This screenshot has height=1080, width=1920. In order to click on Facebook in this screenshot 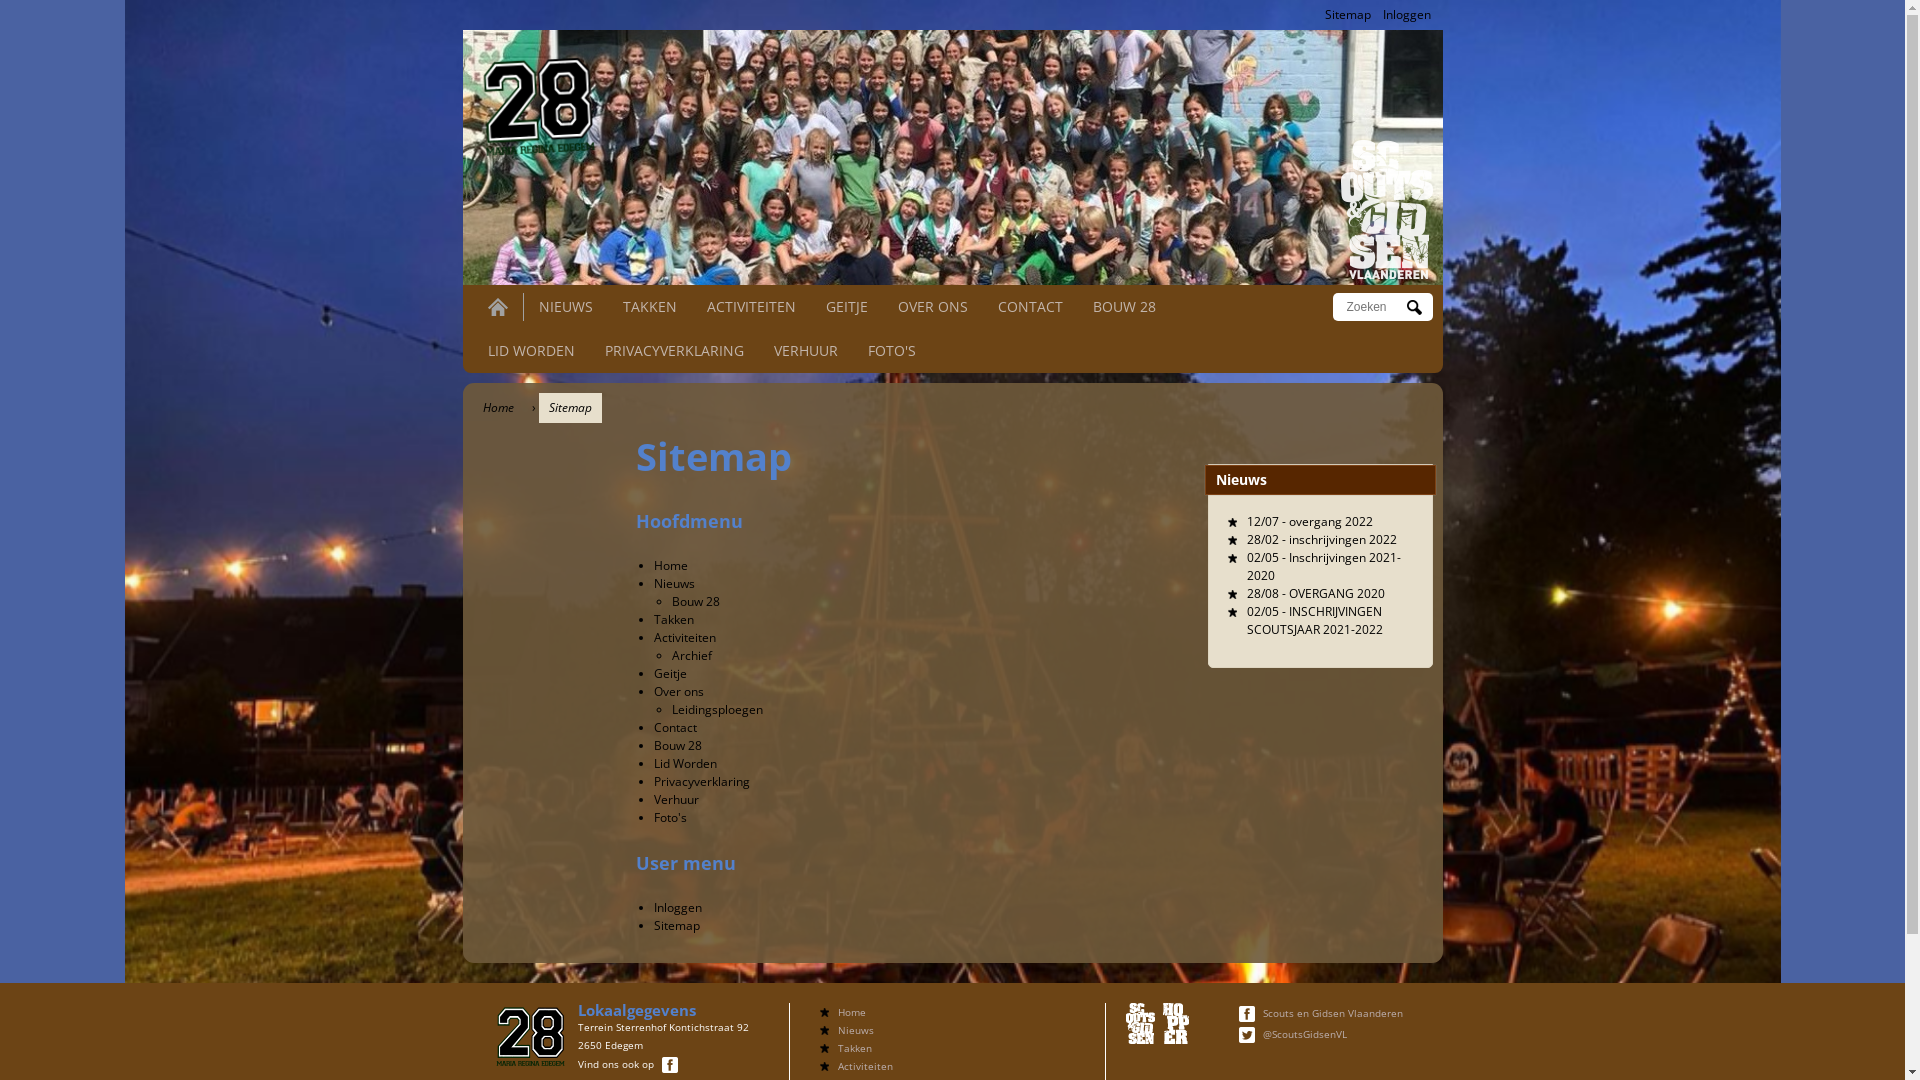, I will do `click(1247, 1014)`.